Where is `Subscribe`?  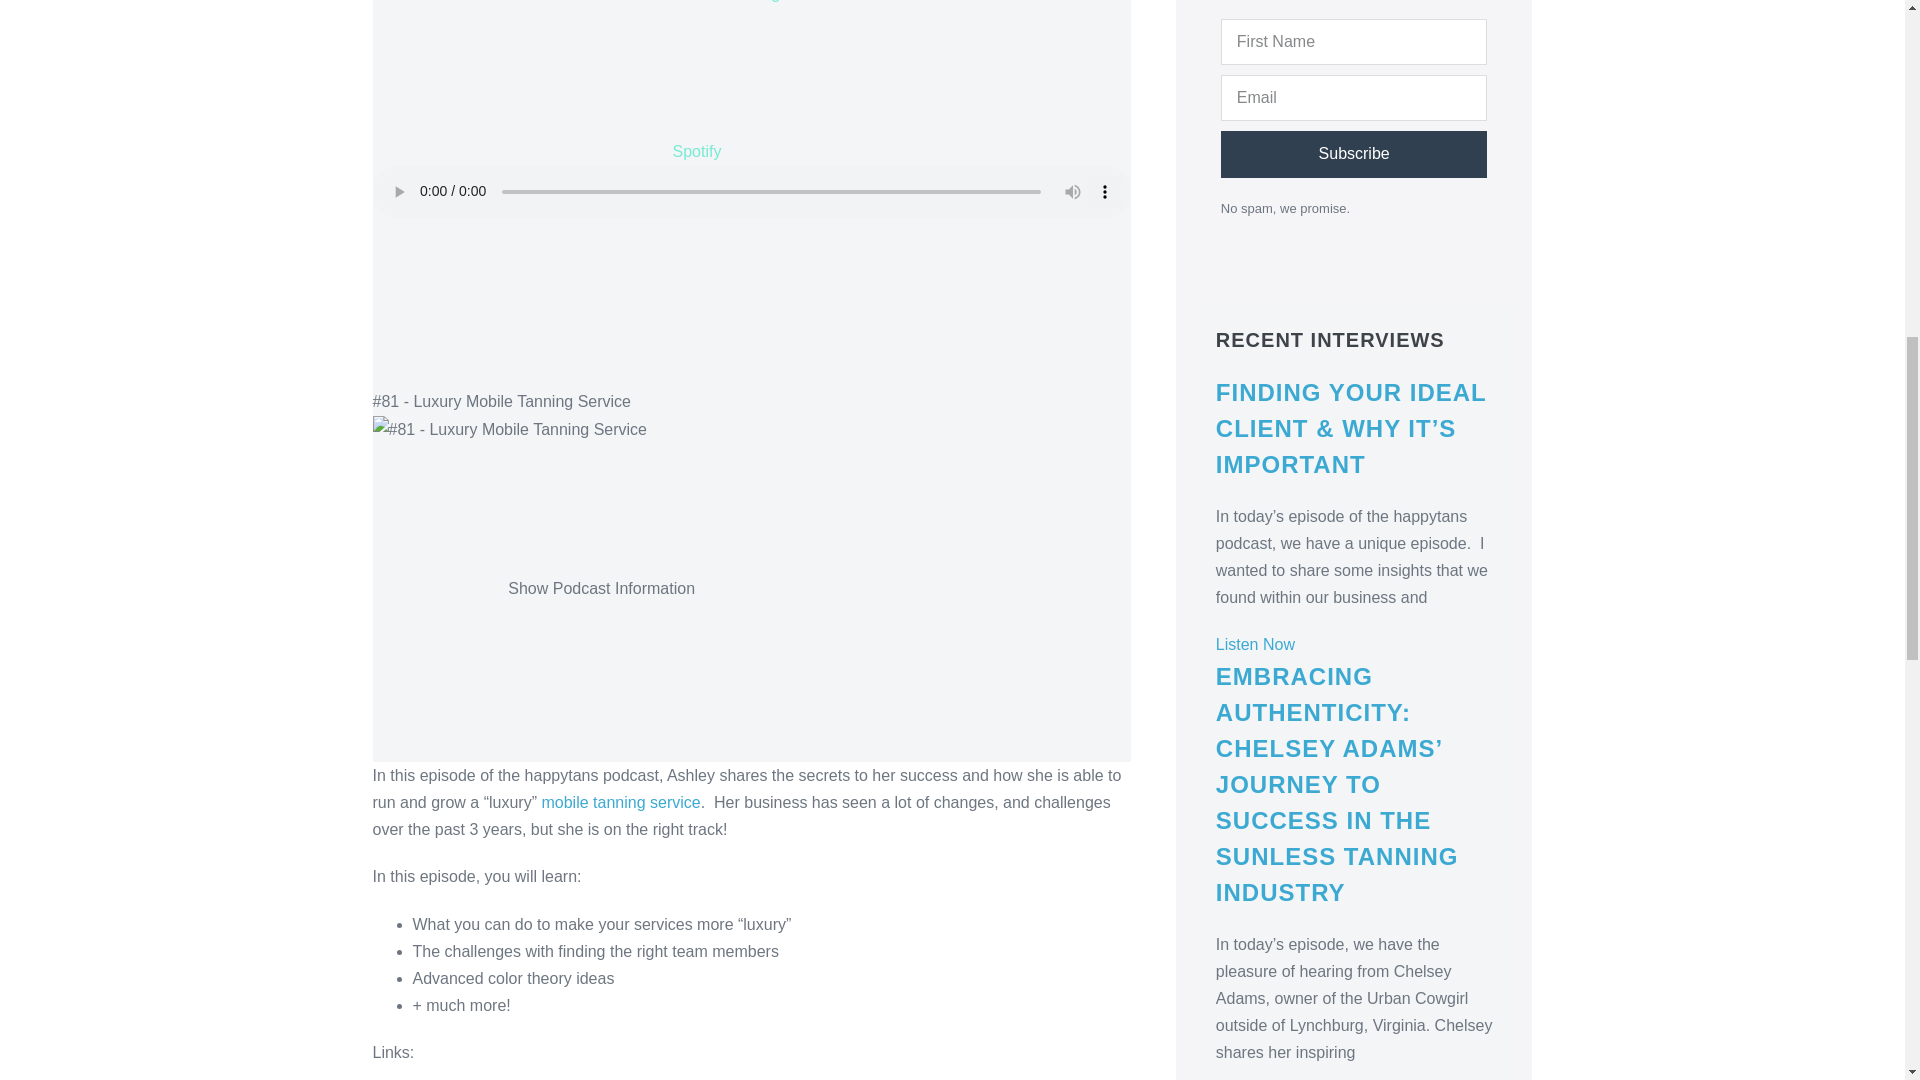
Subscribe is located at coordinates (1354, 154).